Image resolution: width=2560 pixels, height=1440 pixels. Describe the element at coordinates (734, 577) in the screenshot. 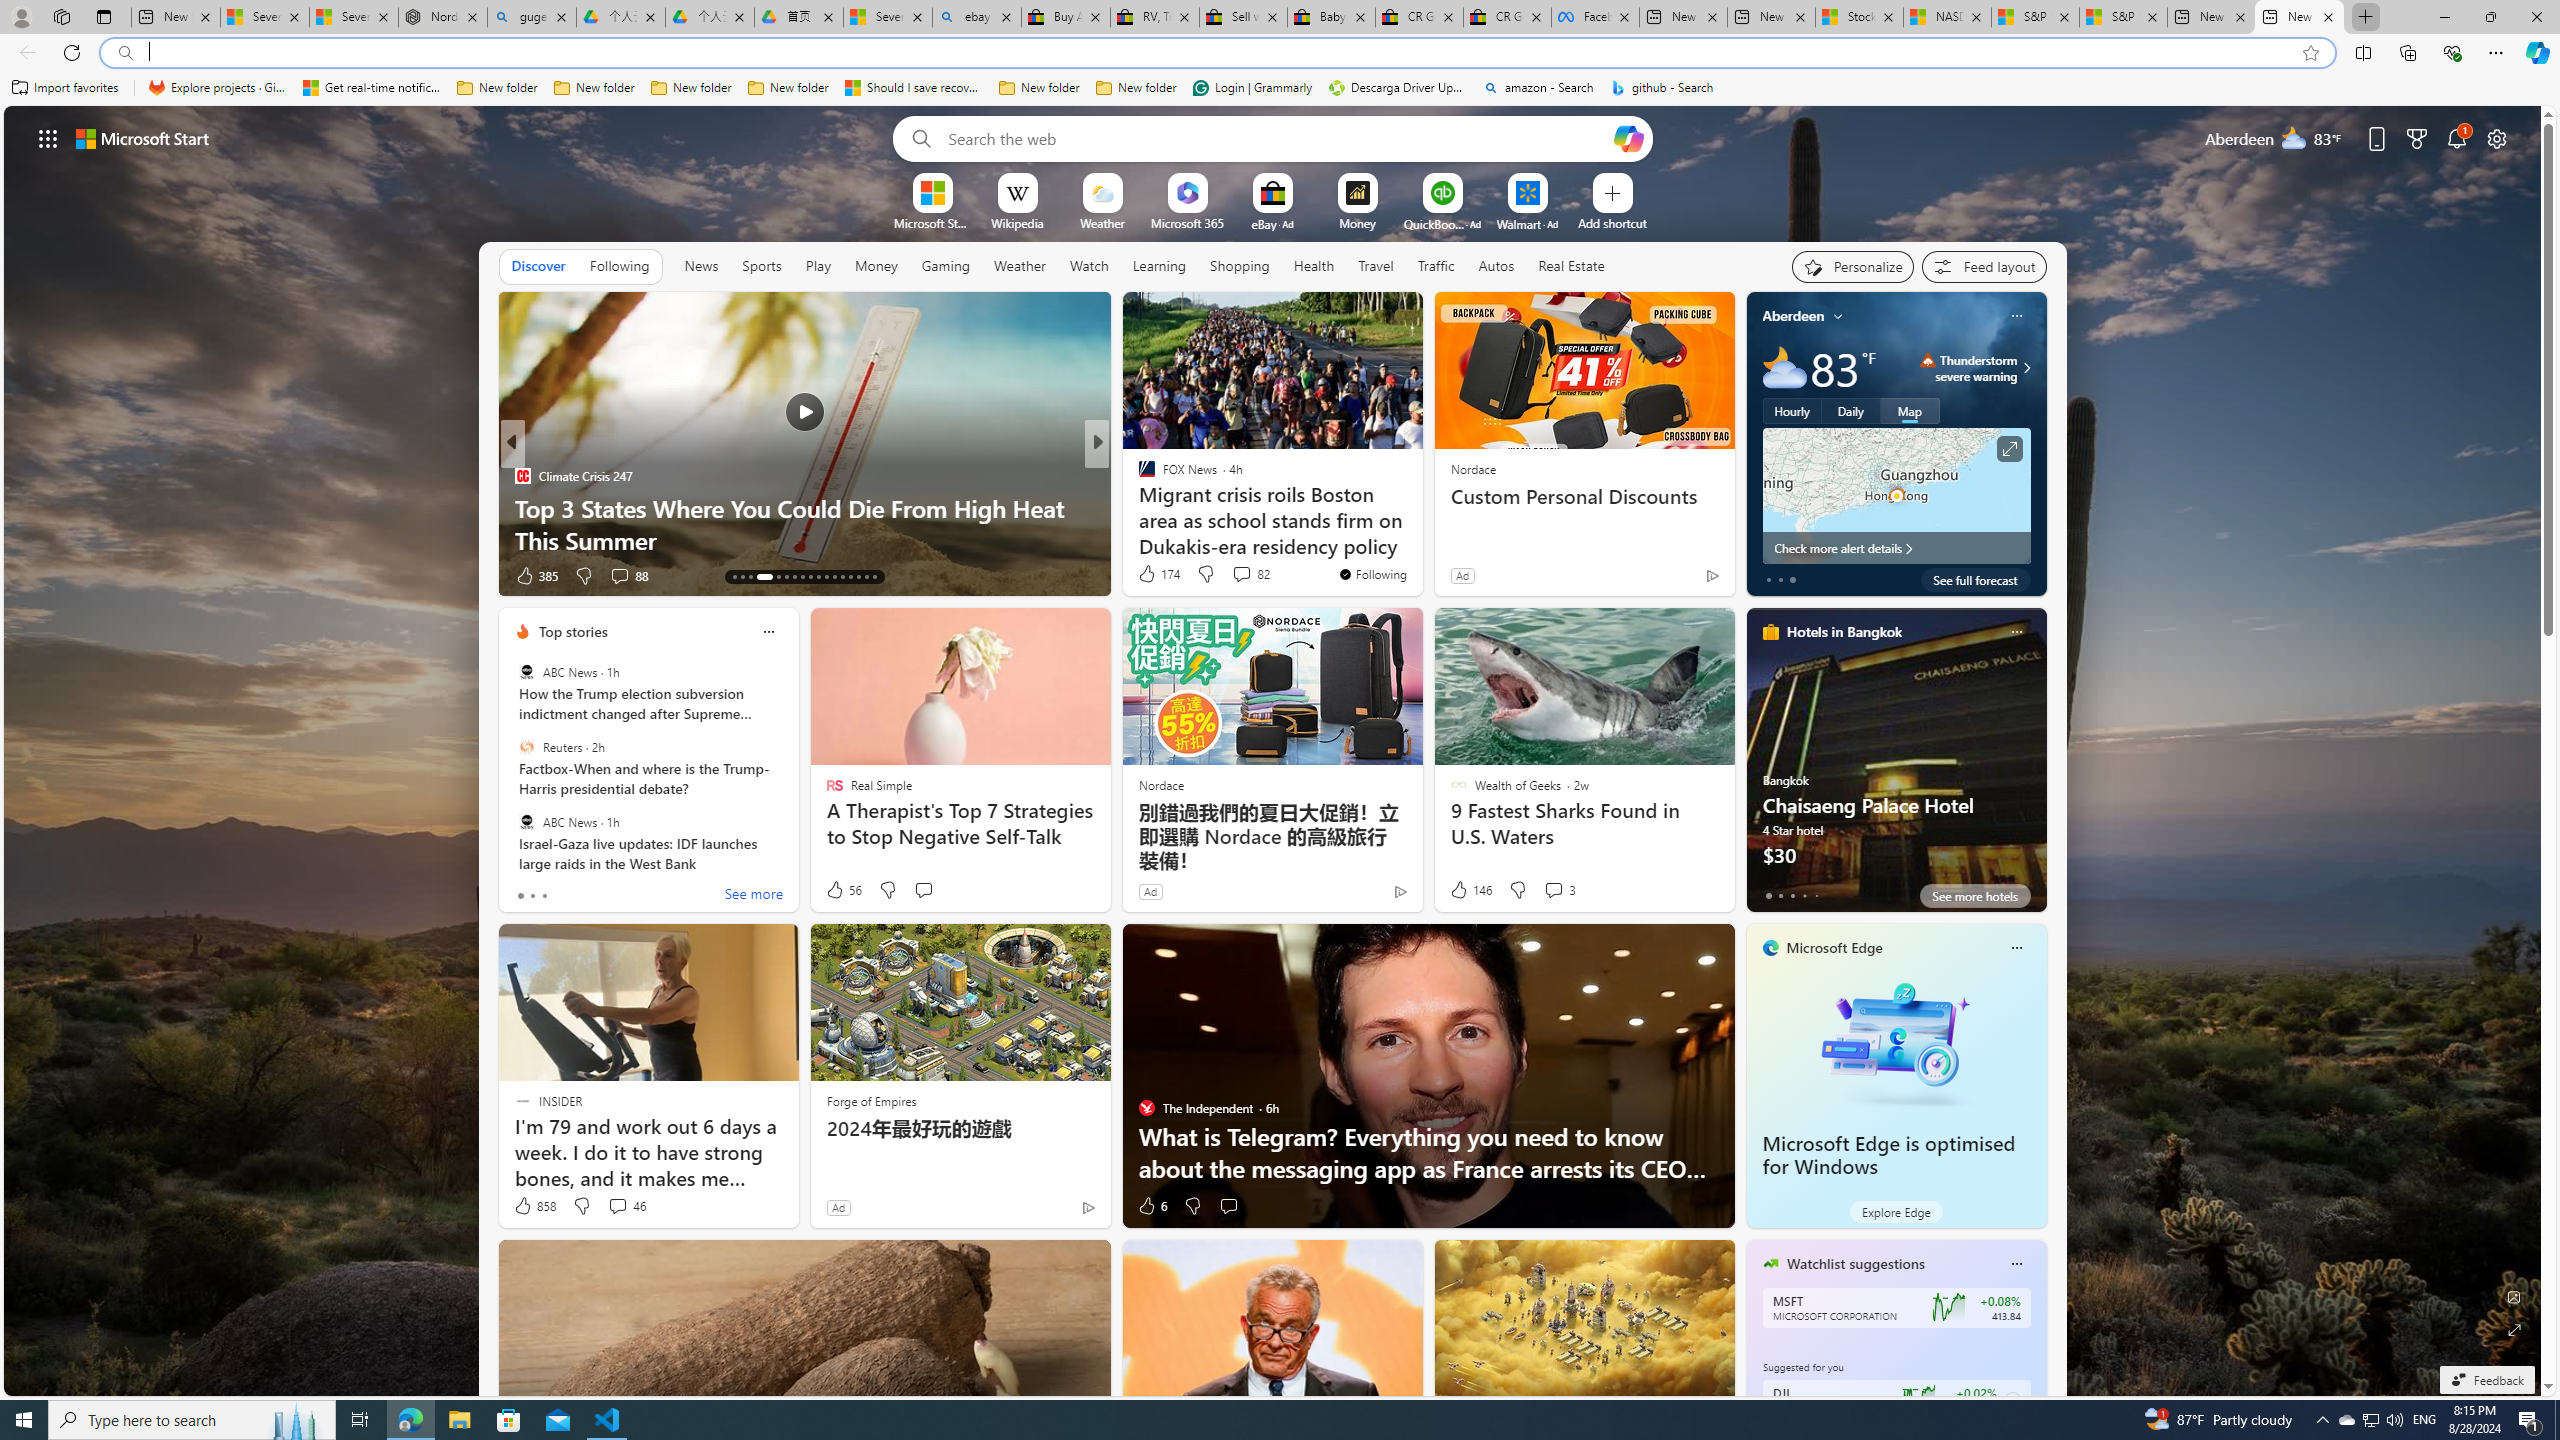

I see `AutomationID: tab-13` at that location.